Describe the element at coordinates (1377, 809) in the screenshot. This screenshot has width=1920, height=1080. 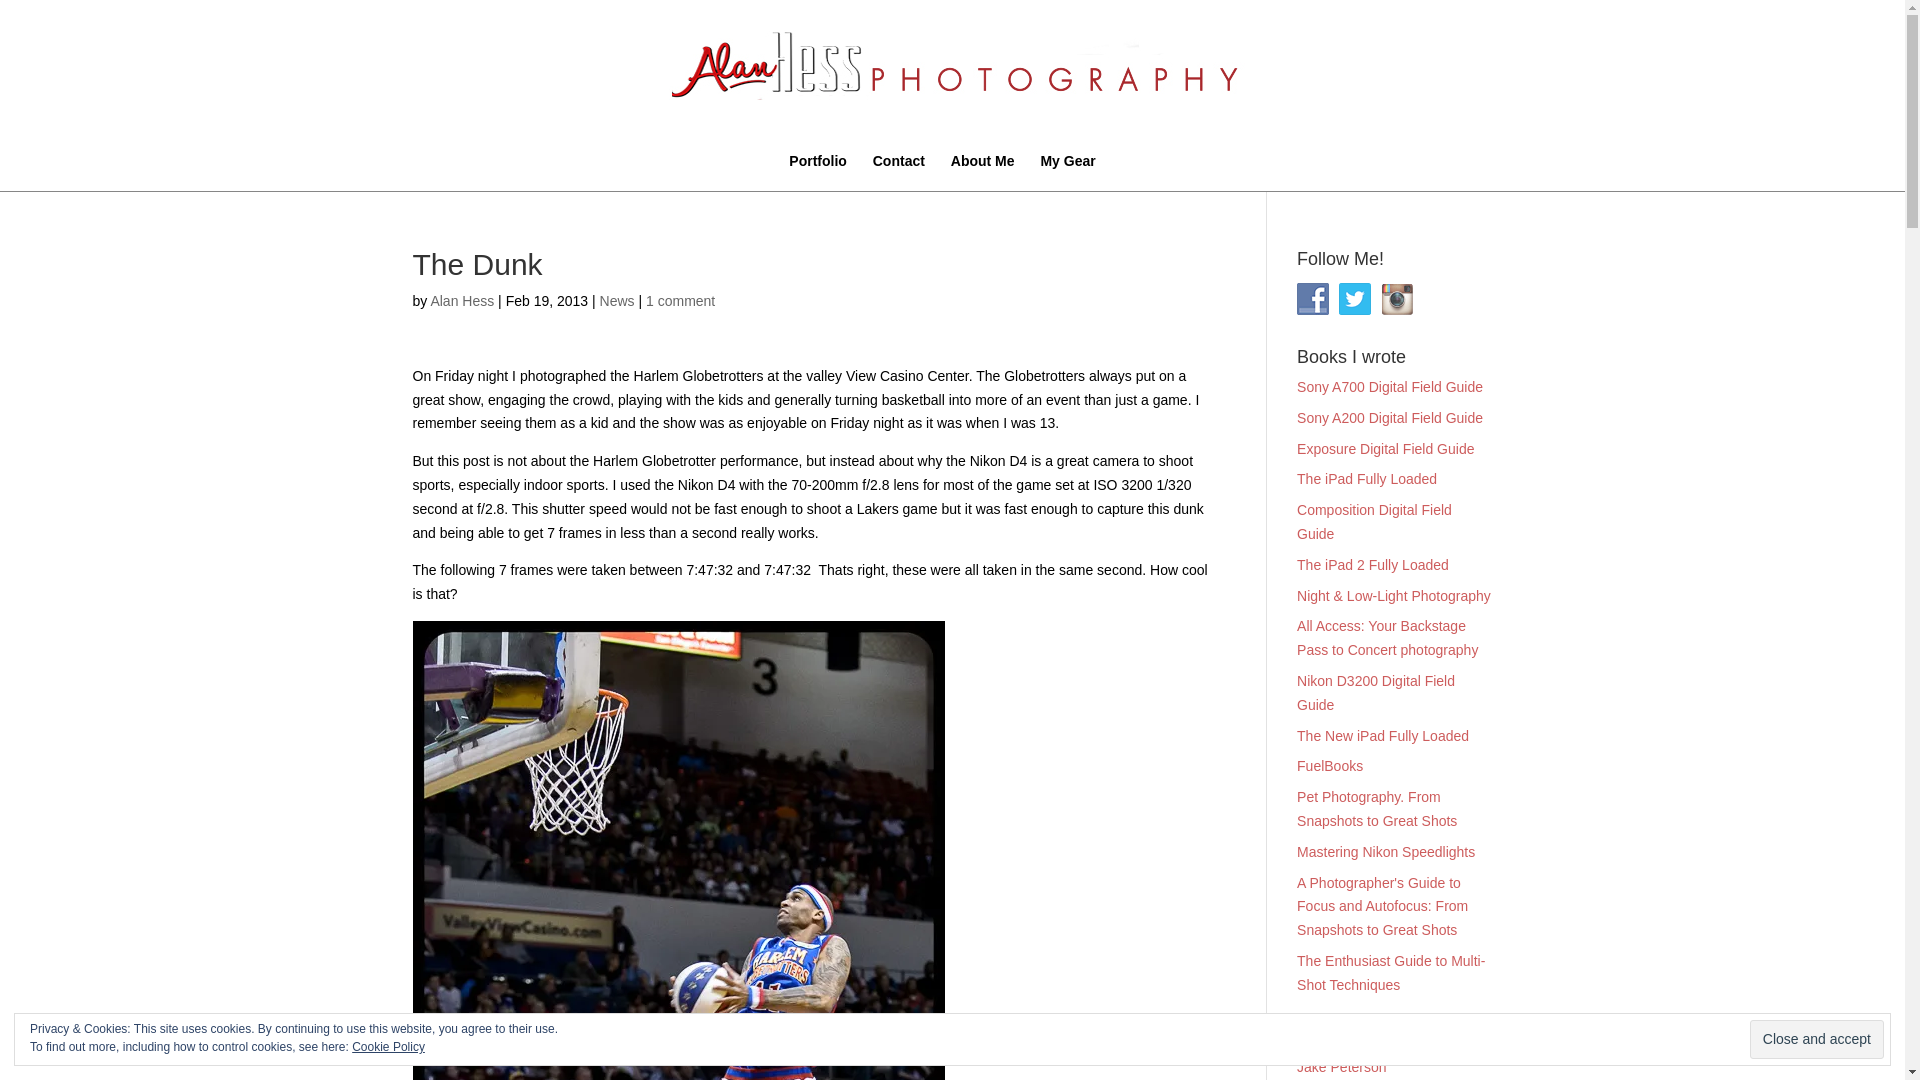
I see `Pet Photography. From Snapshots to Great Shots` at that location.